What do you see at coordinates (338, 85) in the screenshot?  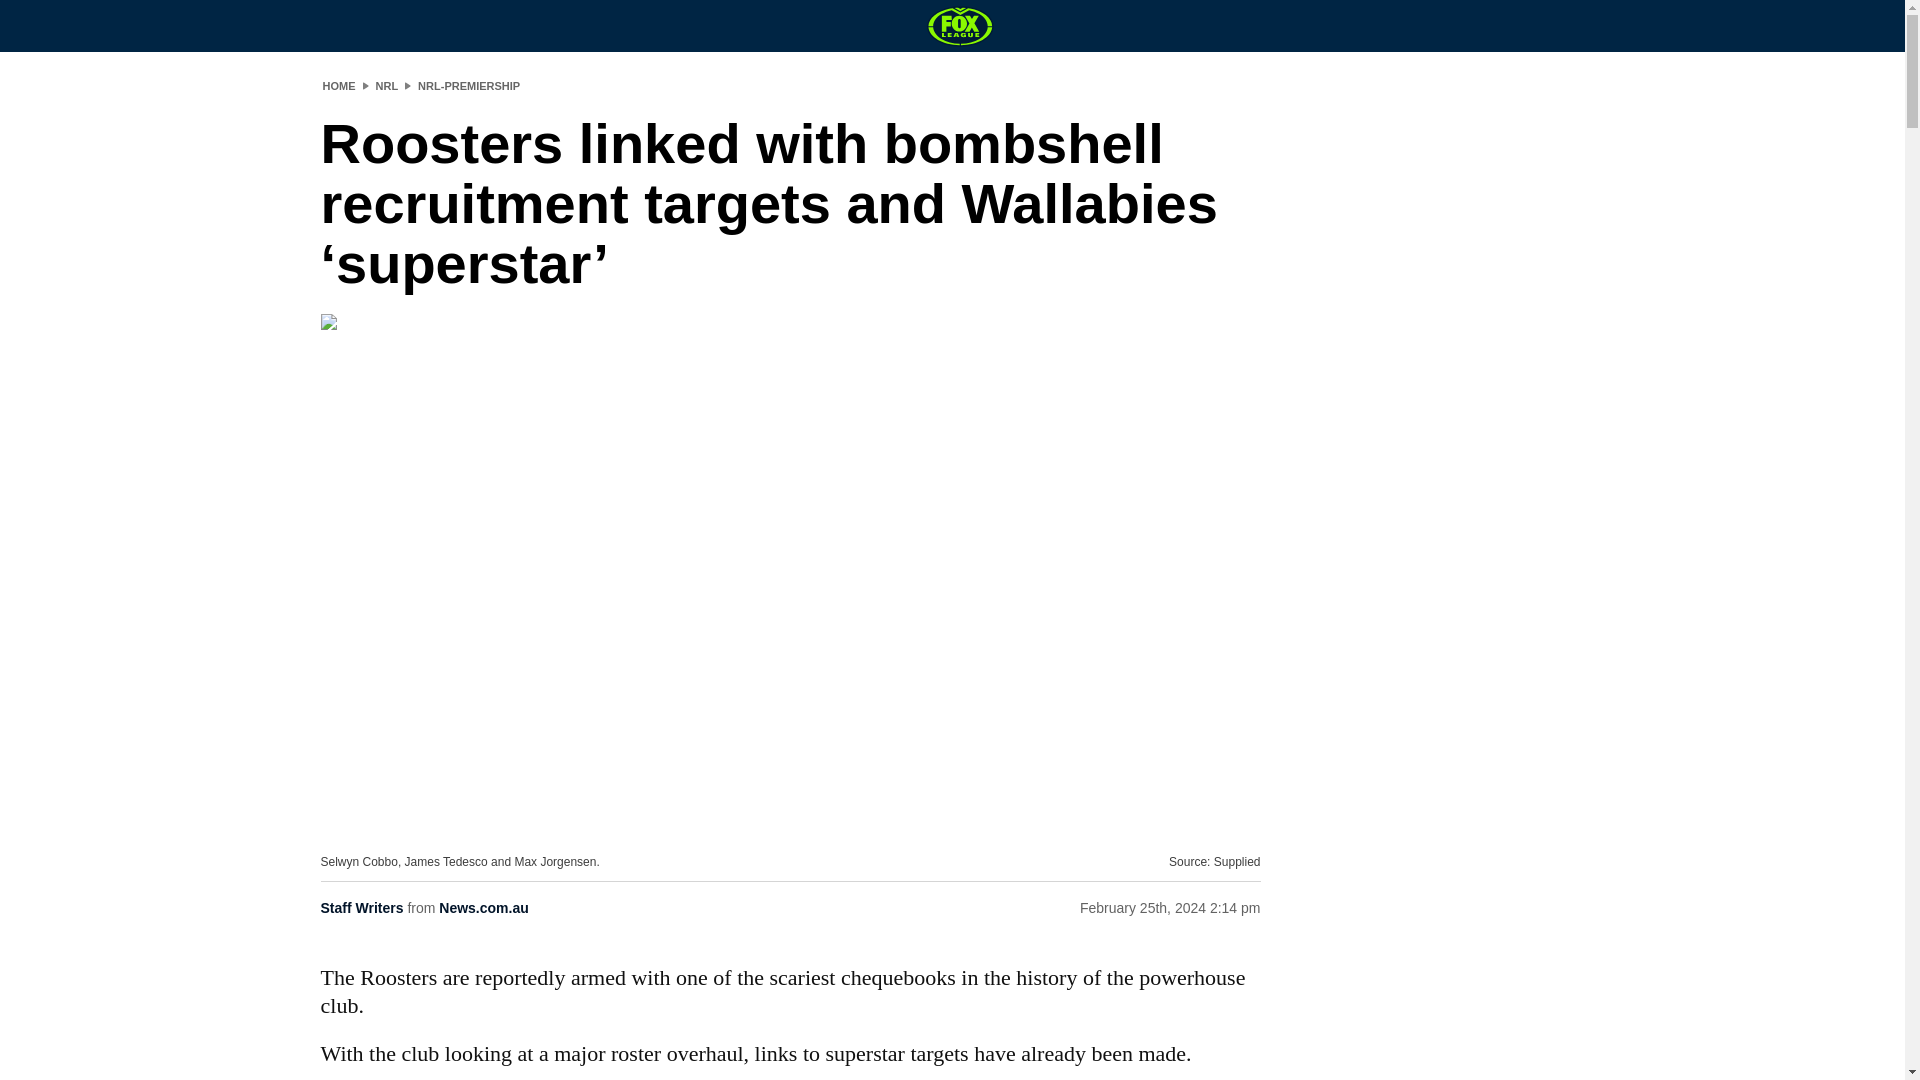 I see `HOME` at bounding box center [338, 85].